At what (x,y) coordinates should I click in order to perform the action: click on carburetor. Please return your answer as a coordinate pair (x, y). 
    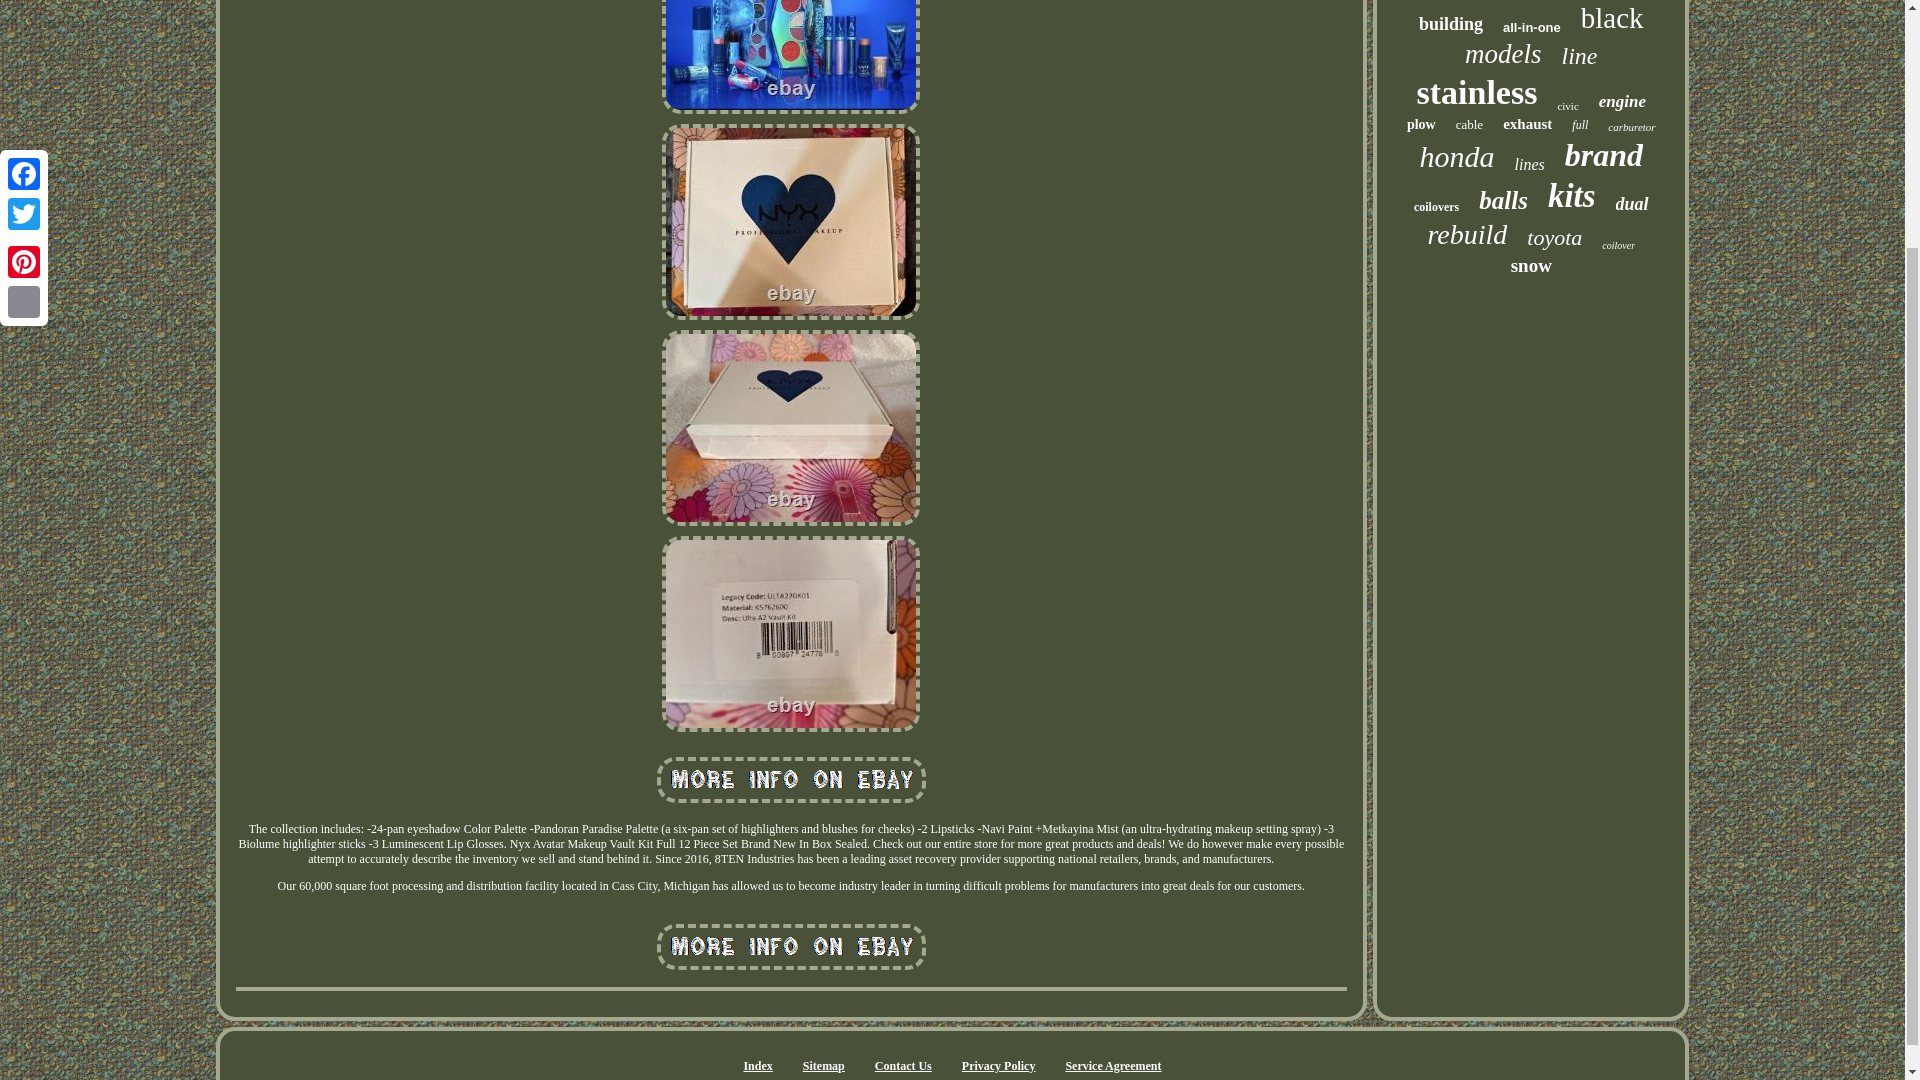
    Looking at the image, I should click on (1632, 126).